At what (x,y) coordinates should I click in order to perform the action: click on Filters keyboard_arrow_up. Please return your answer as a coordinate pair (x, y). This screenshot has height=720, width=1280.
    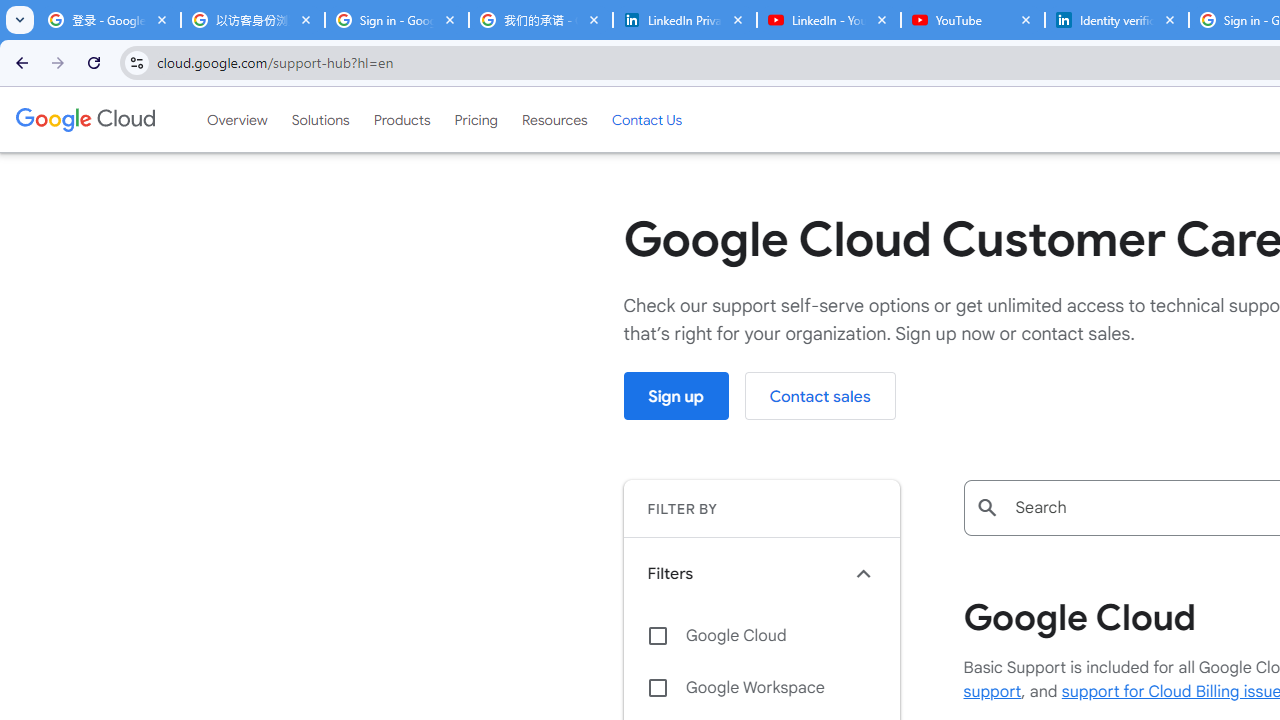
    Looking at the image, I should click on (761, 573).